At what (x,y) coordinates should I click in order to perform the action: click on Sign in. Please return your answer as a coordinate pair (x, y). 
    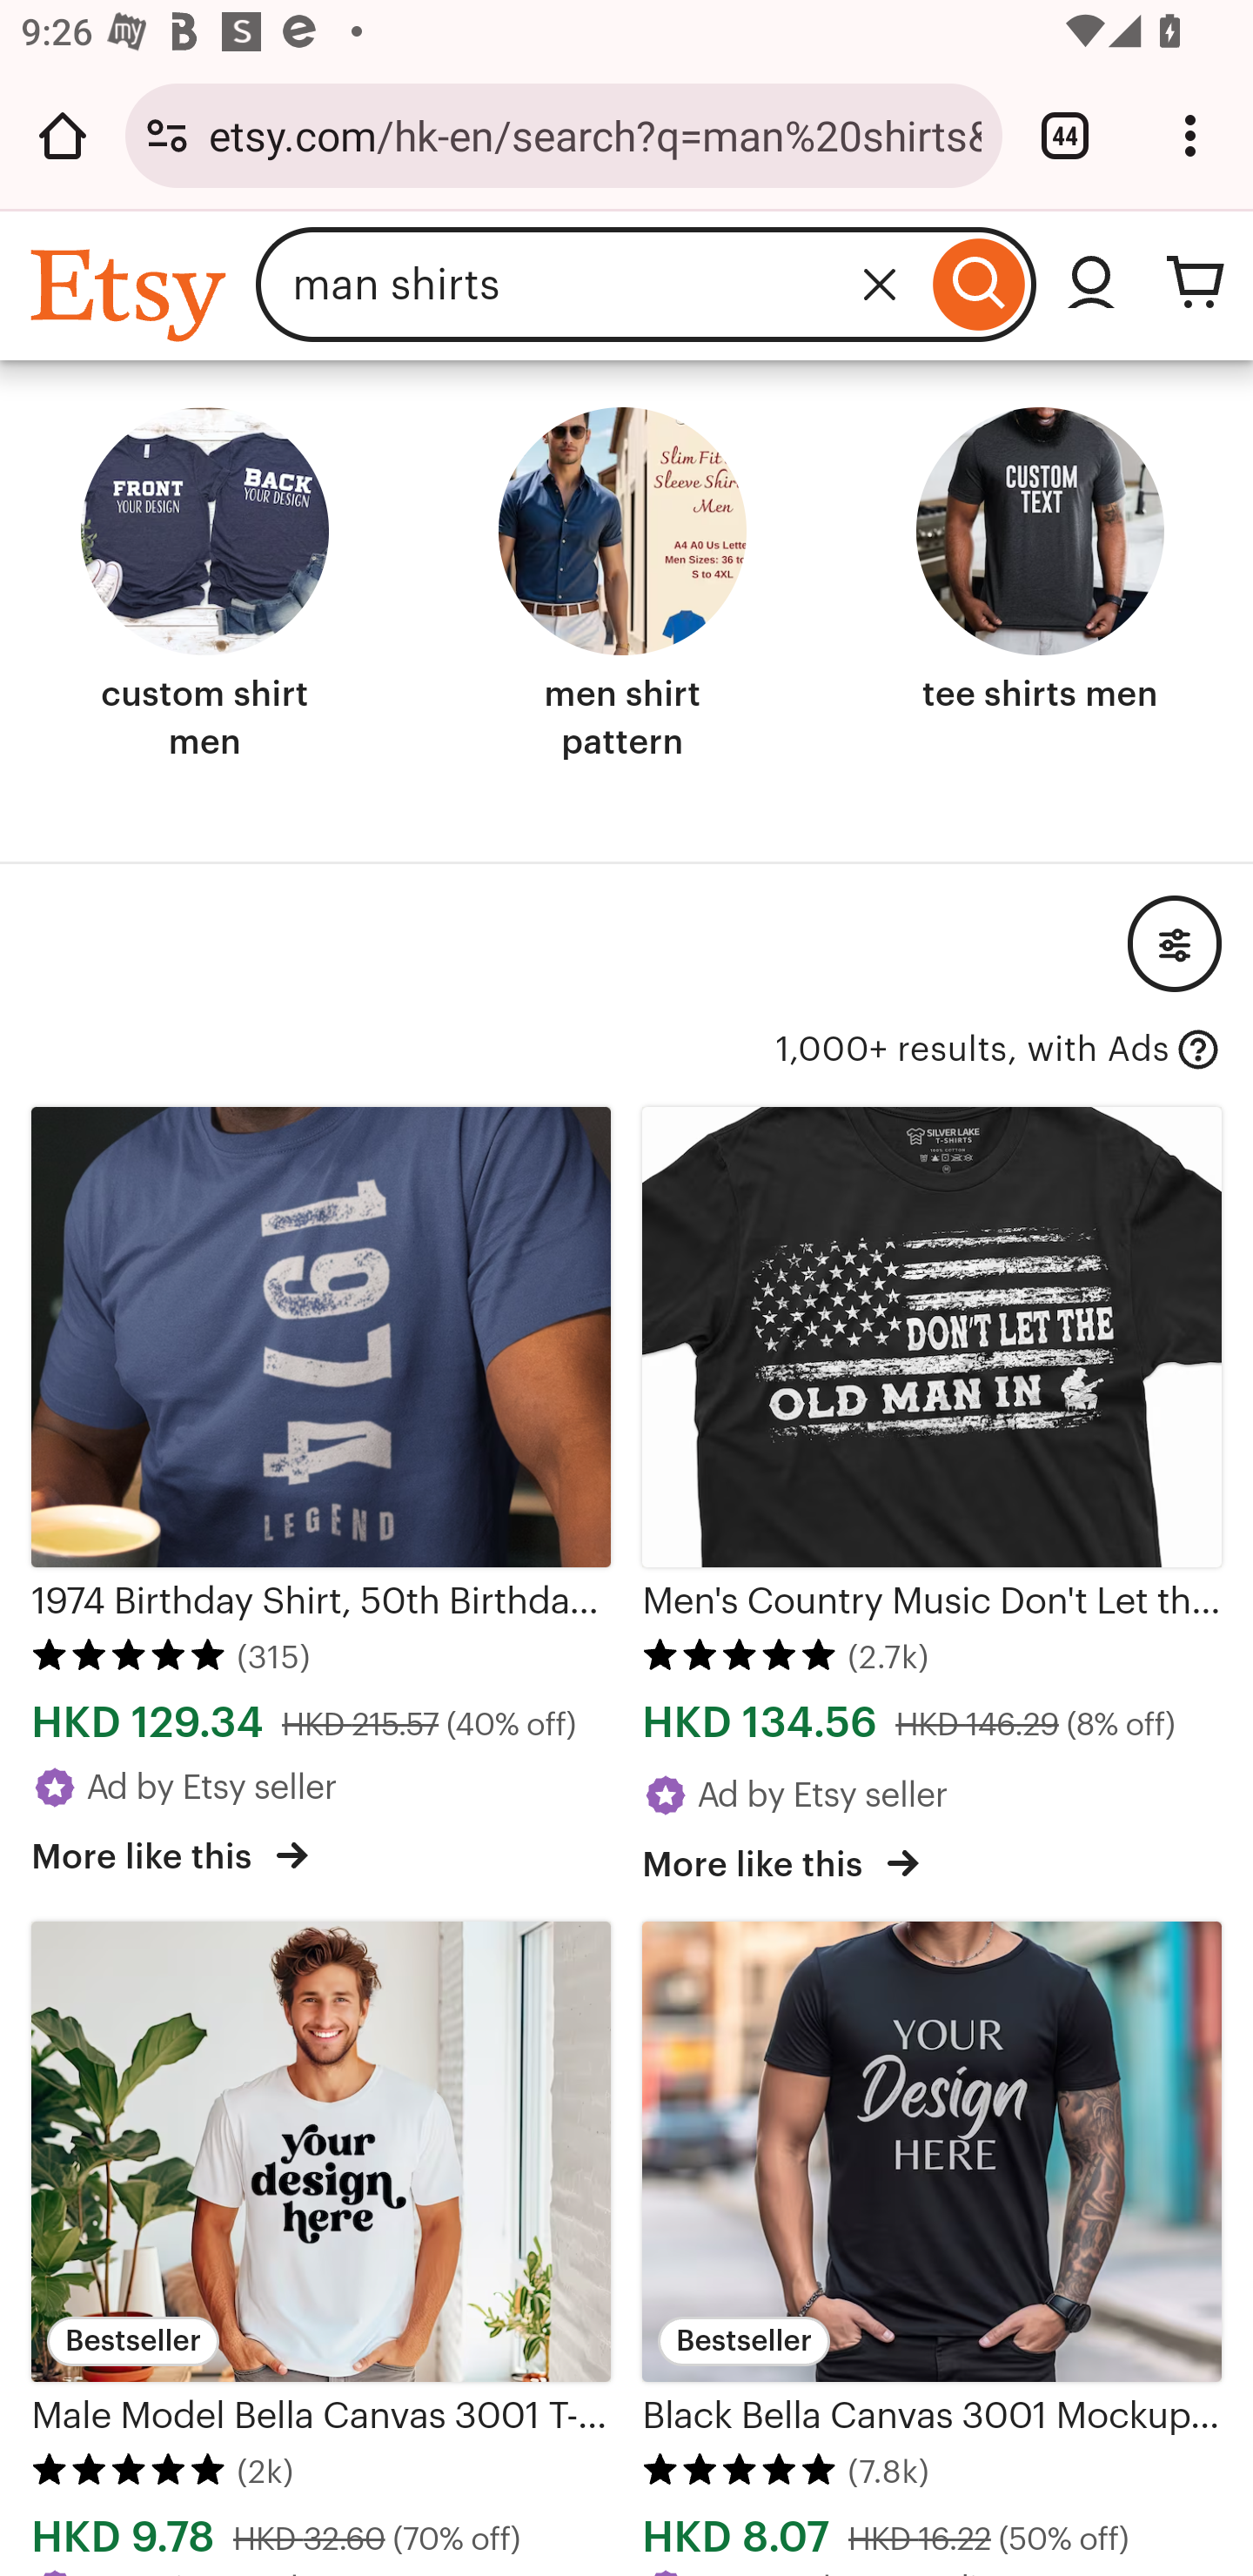
    Looking at the image, I should click on (1091, 284).